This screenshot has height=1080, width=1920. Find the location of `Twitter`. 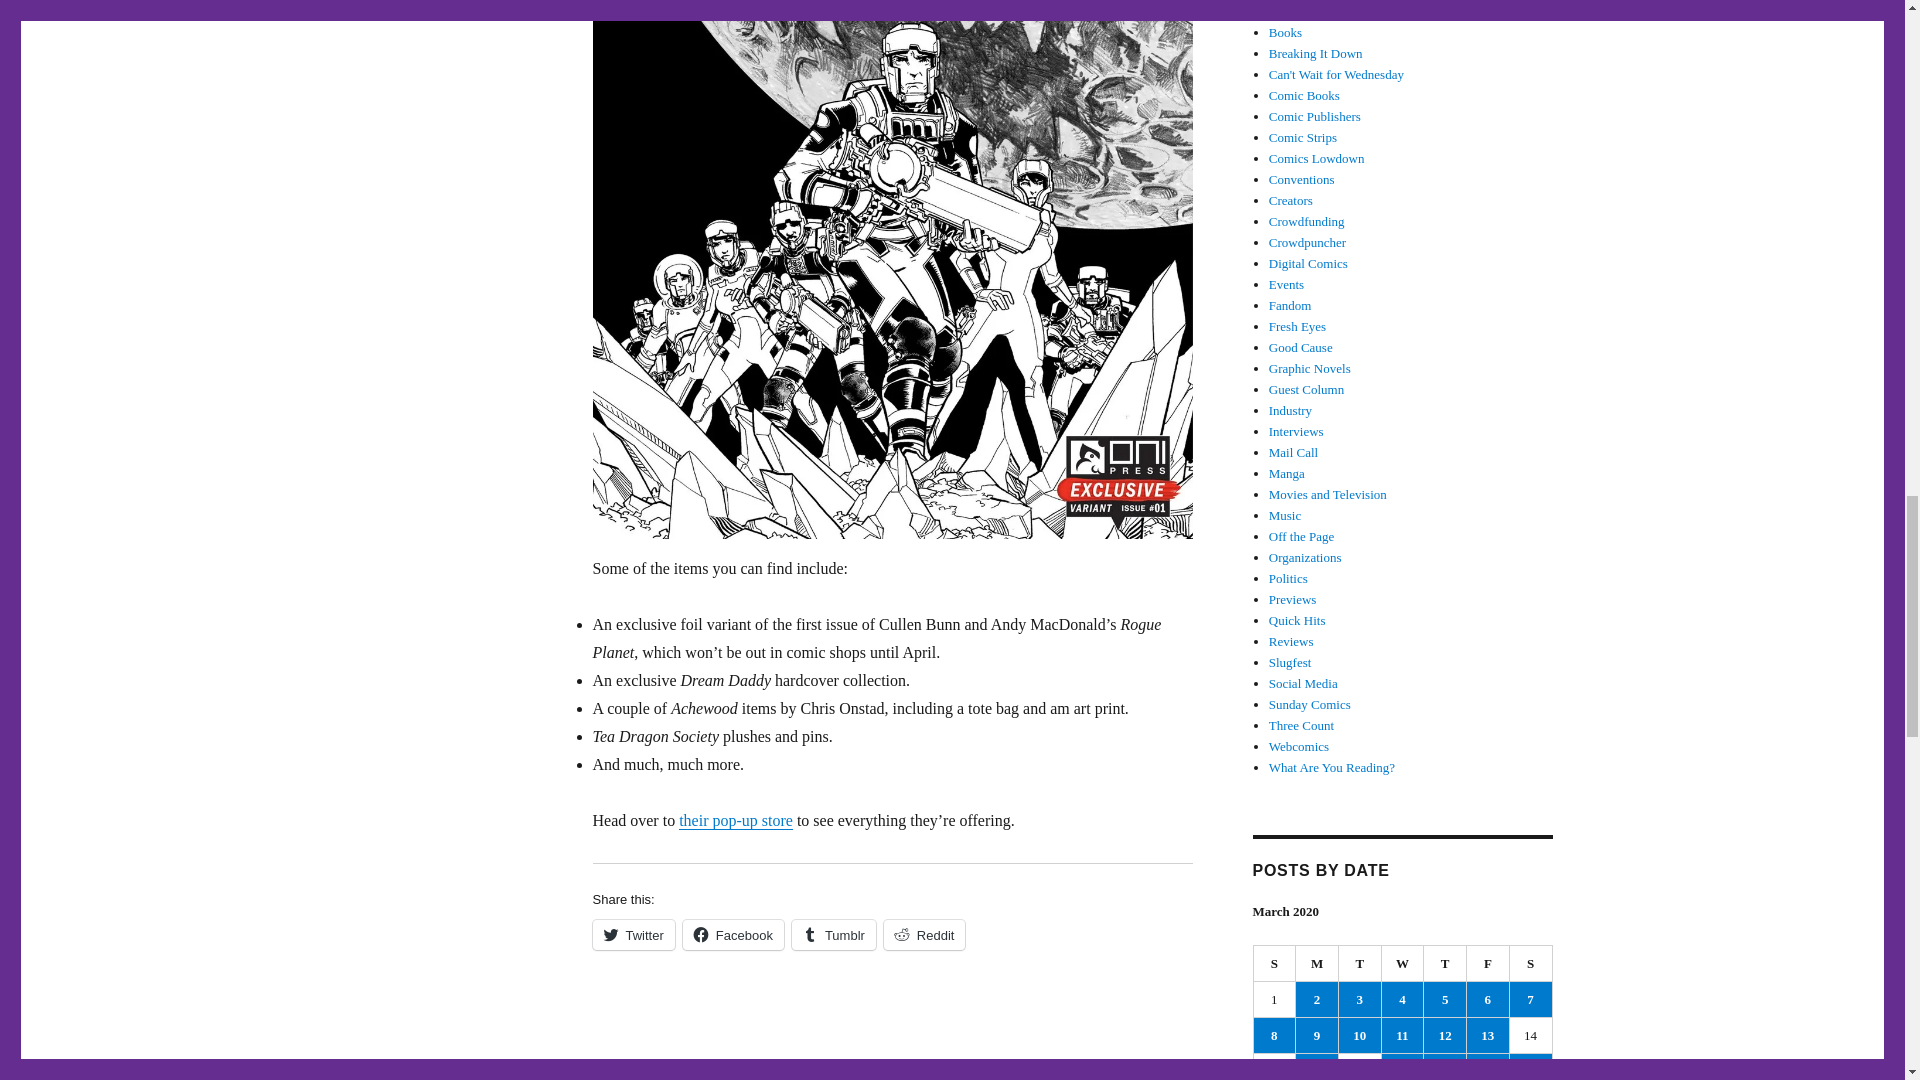

Twitter is located at coordinates (632, 935).